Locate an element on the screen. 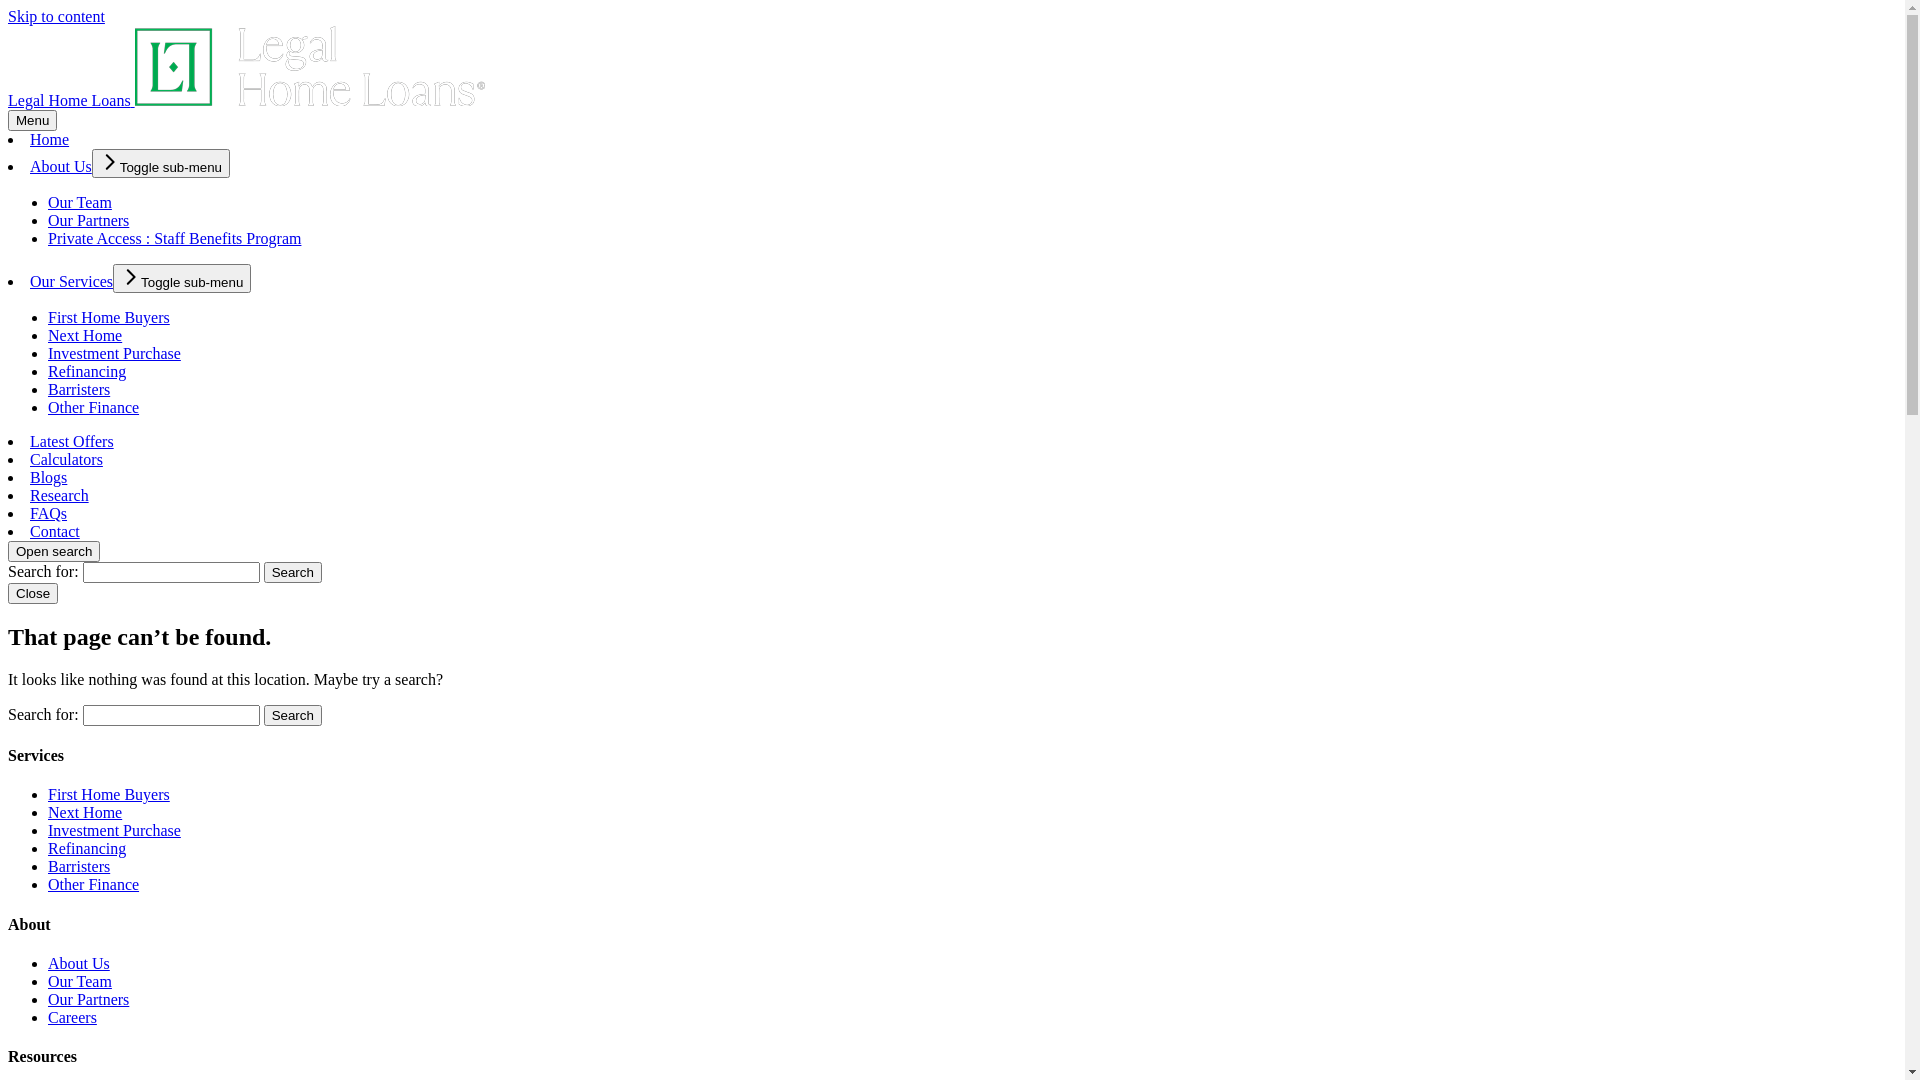 The height and width of the screenshot is (1080, 1920). Legal Home Loans is located at coordinates (72, 100).